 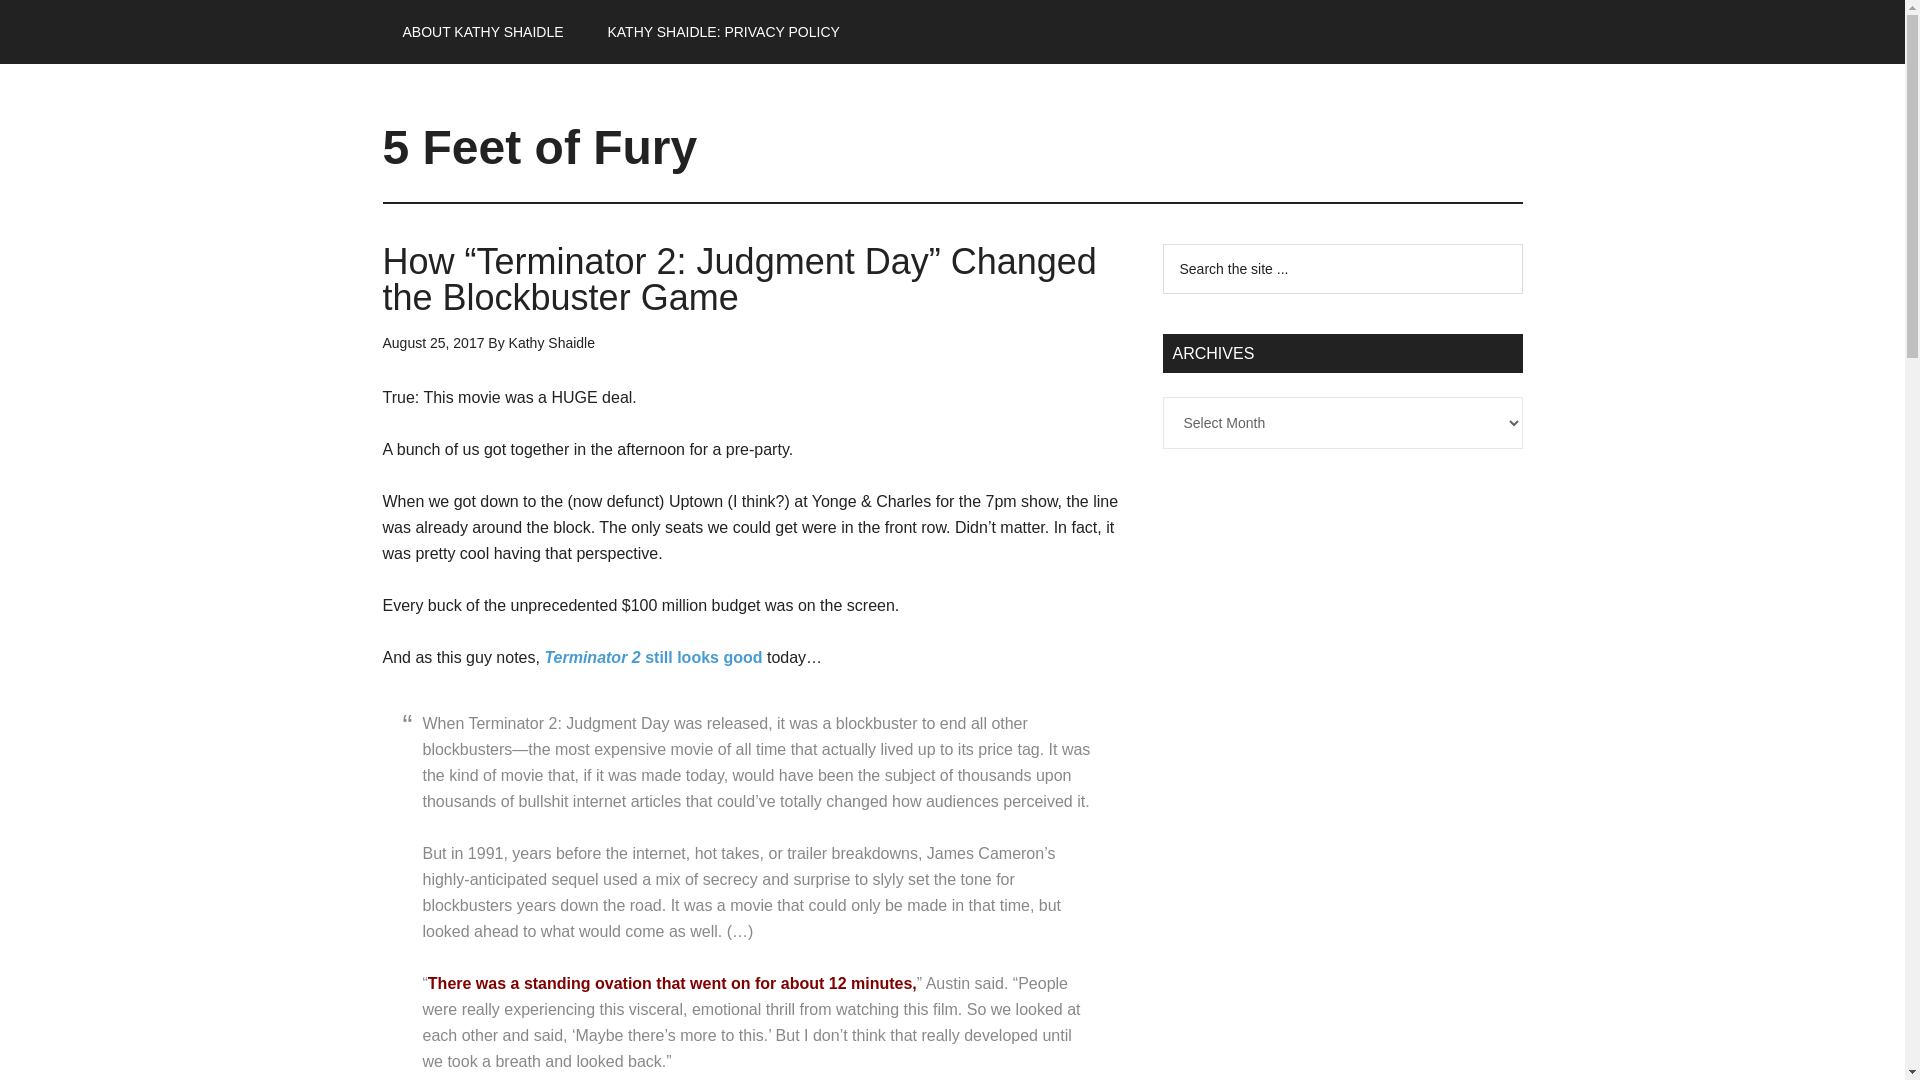 What do you see at coordinates (722, 32) in the screenshot?
I see `KATHY SHAIDLE: PRIVACY POLICY` at bounding box center [722, 32].